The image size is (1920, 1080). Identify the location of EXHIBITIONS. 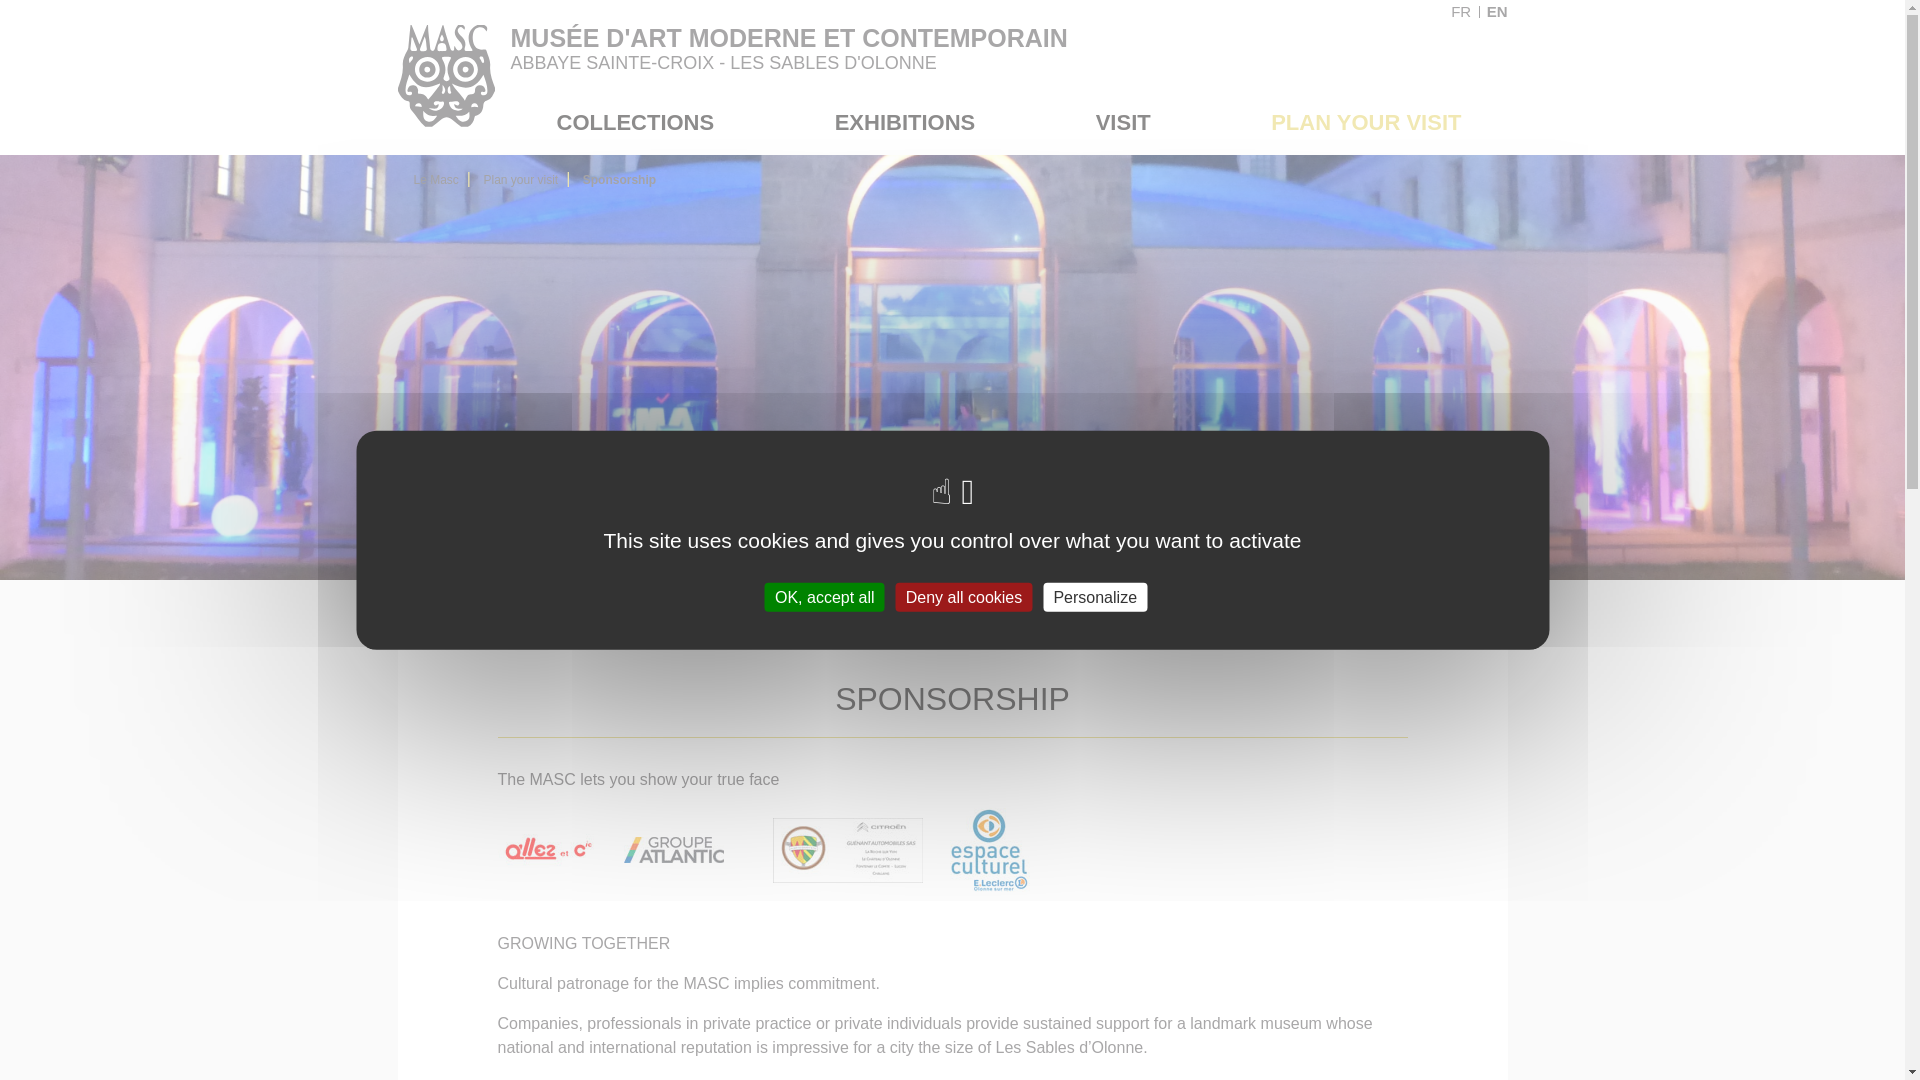
(905, 122).